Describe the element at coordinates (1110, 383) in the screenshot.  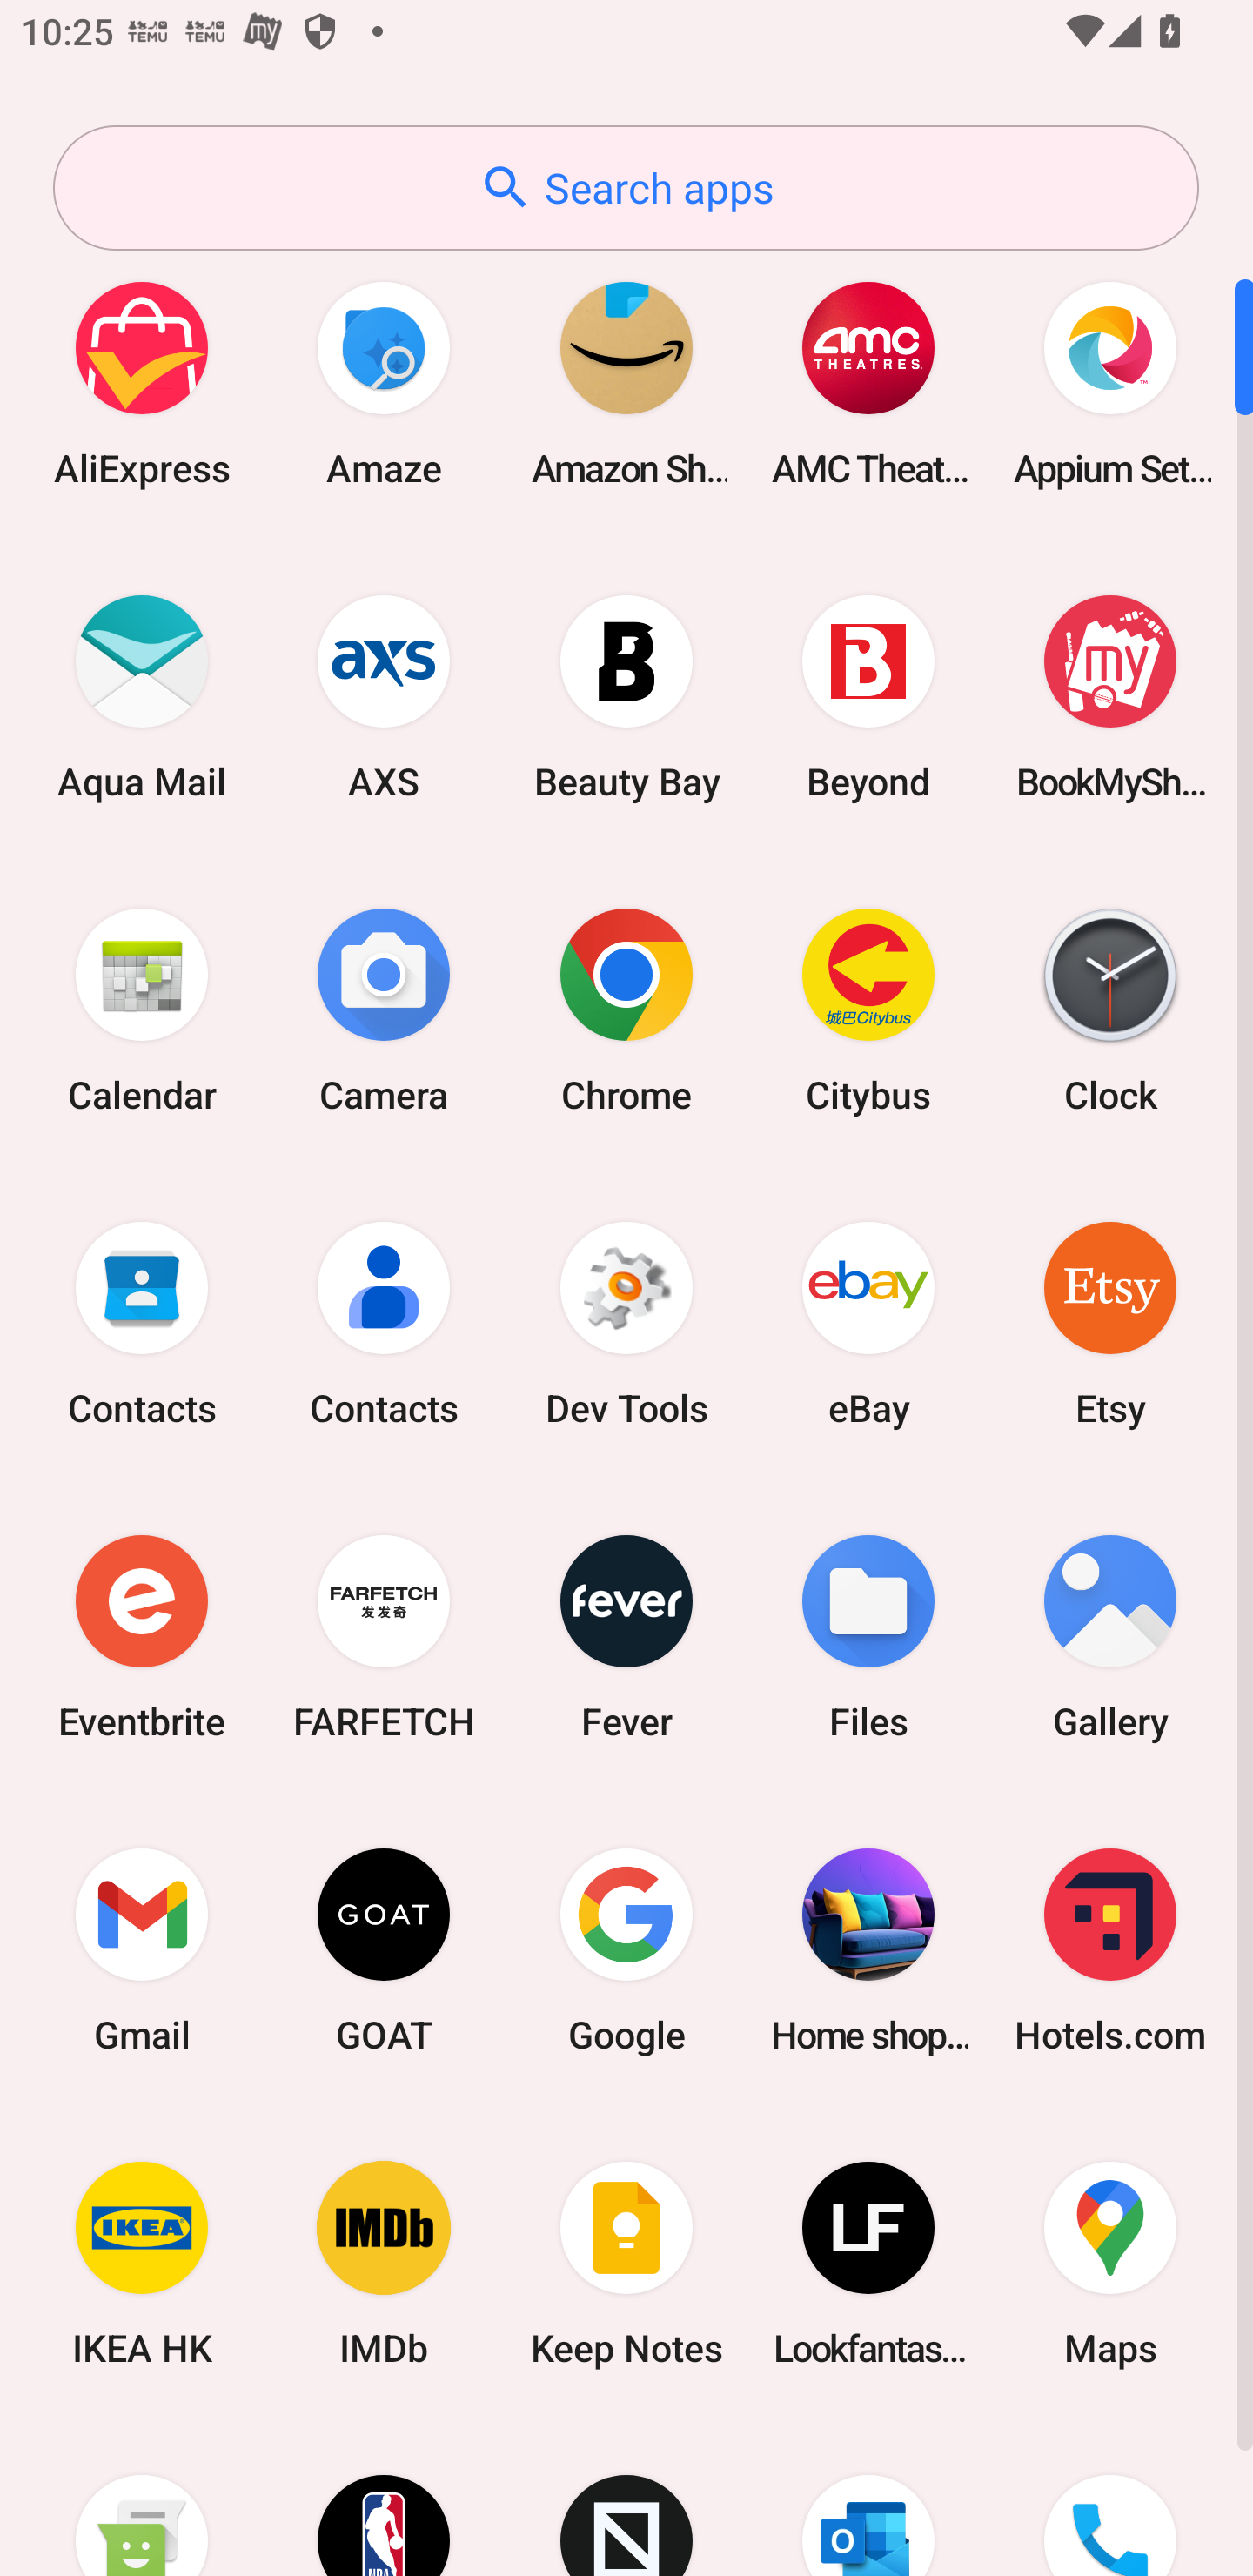
I see `Appium Settings` at that location.